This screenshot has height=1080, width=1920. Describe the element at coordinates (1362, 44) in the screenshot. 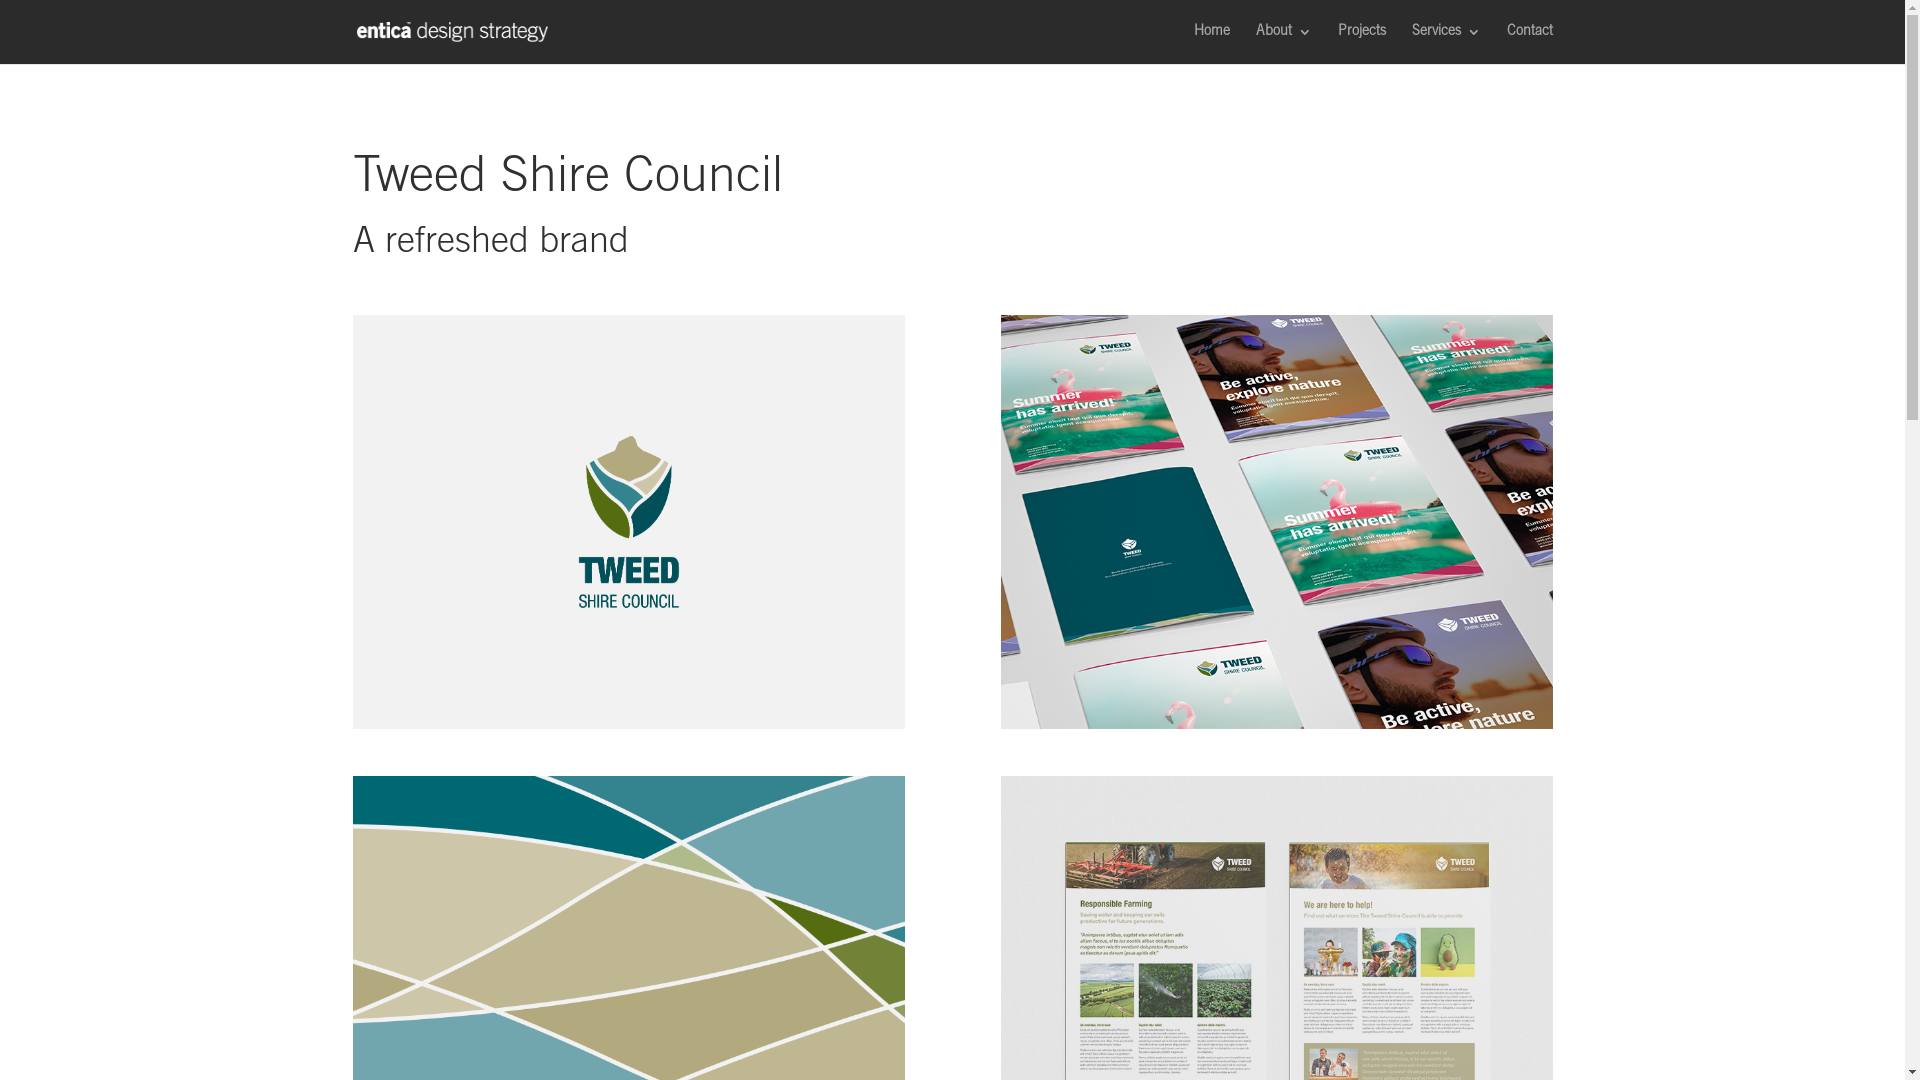

I see `Projects` at that location.